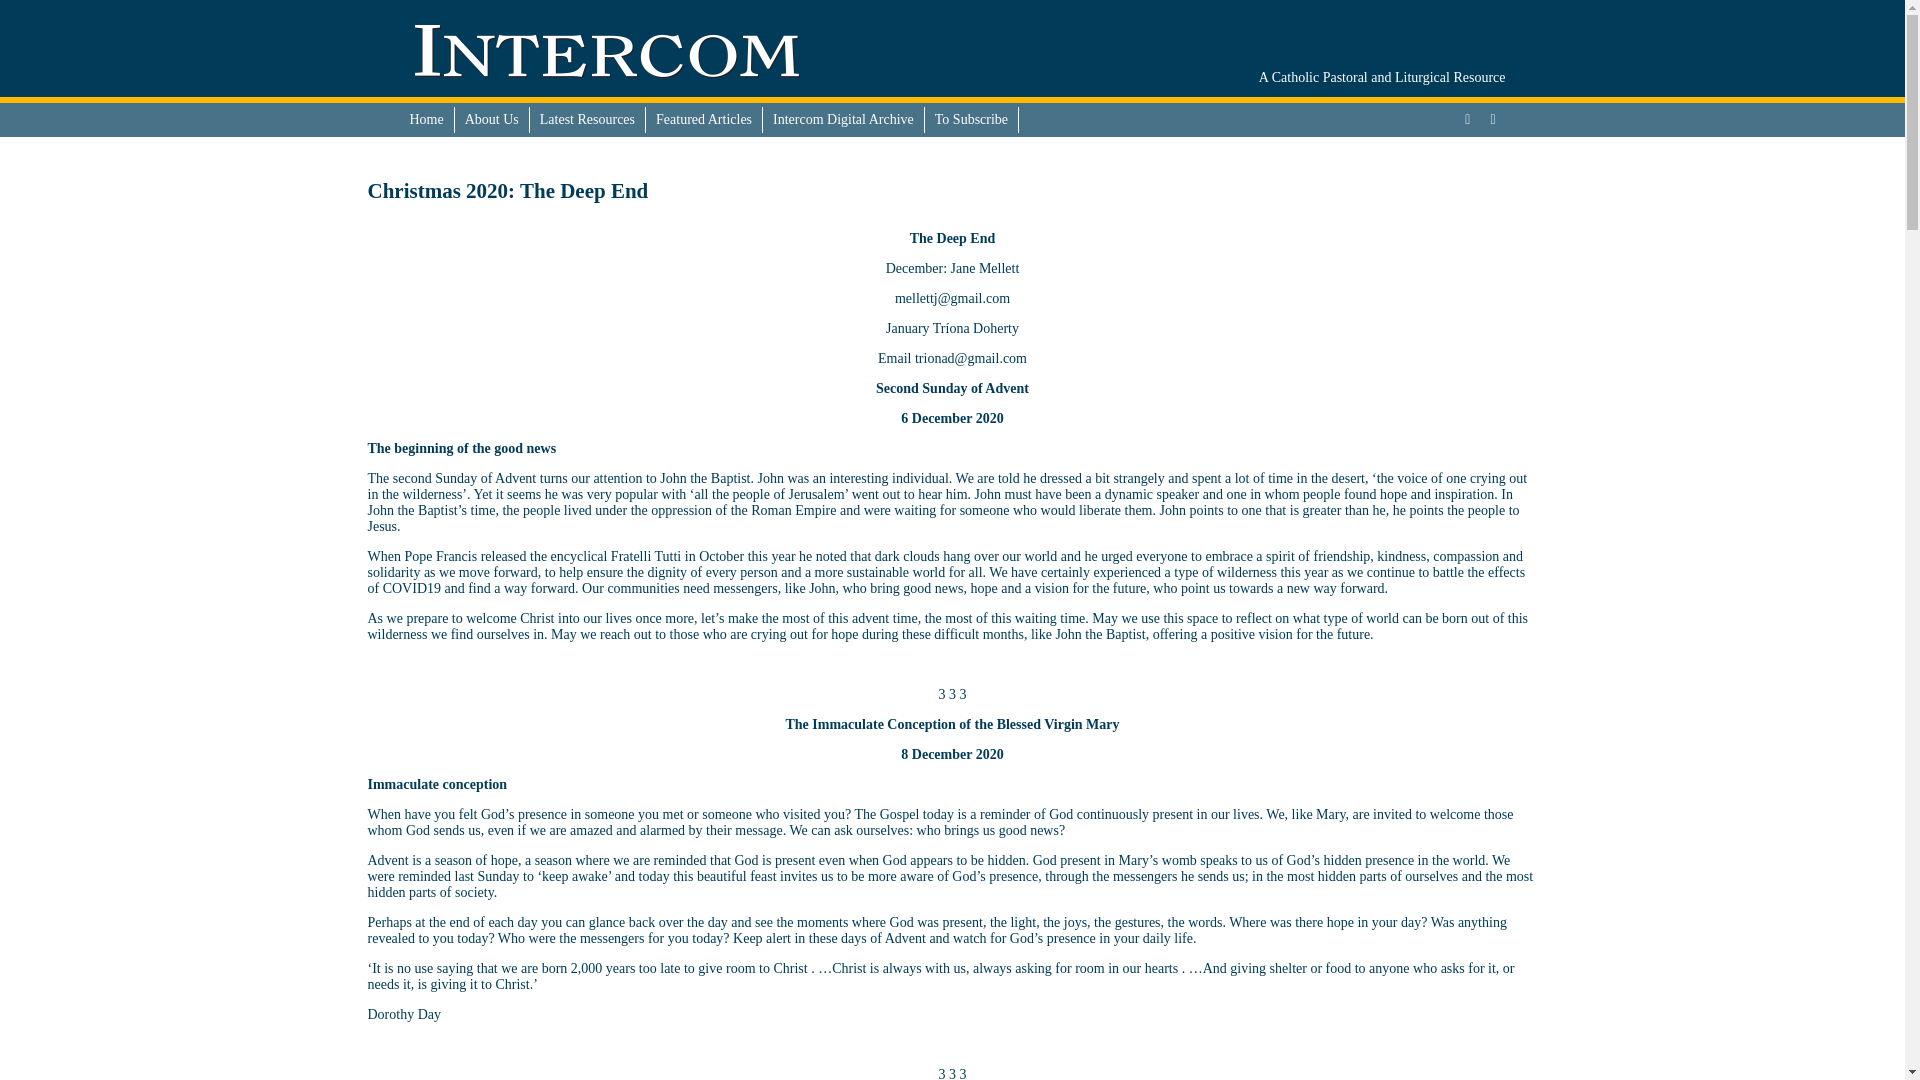  Describe the element at coordinates (844, 119) in the screenshot. I see `Intercom Digital Archive` at that location.